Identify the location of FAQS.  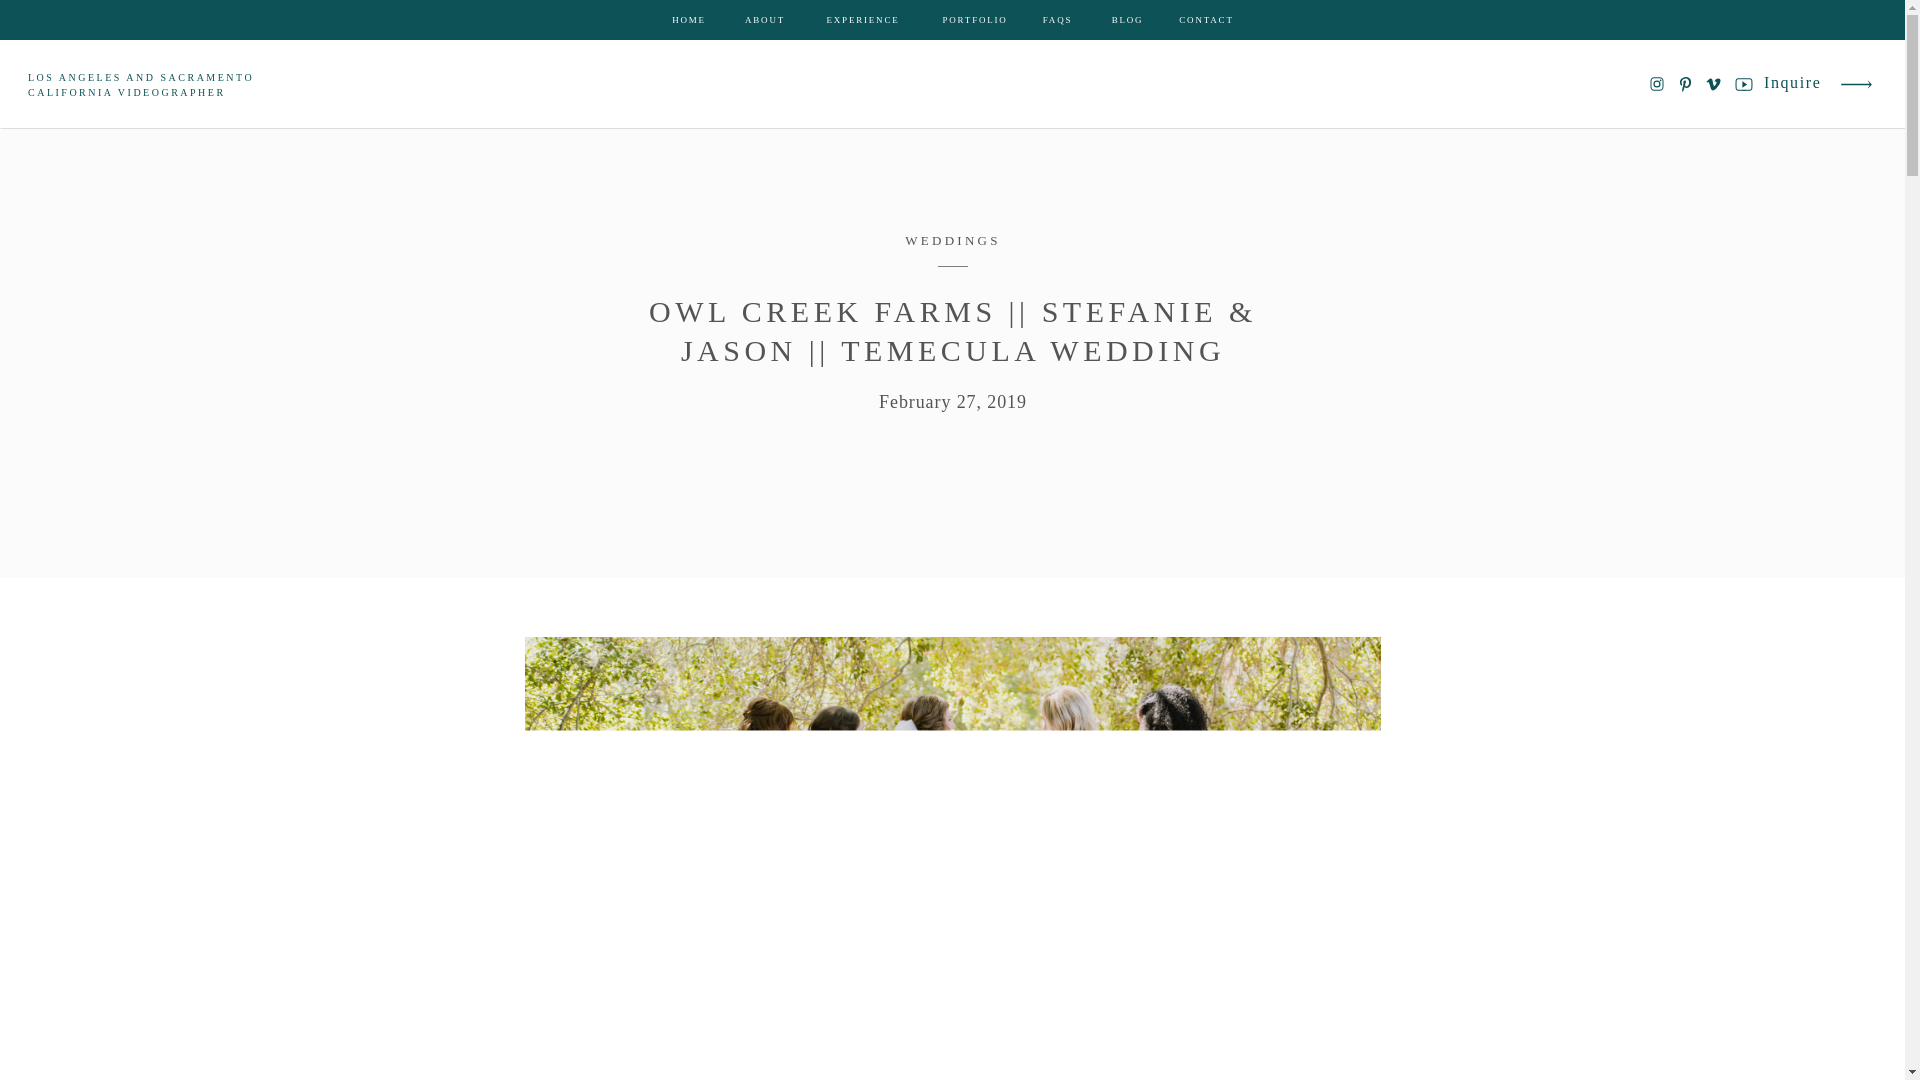
(1058, 20).